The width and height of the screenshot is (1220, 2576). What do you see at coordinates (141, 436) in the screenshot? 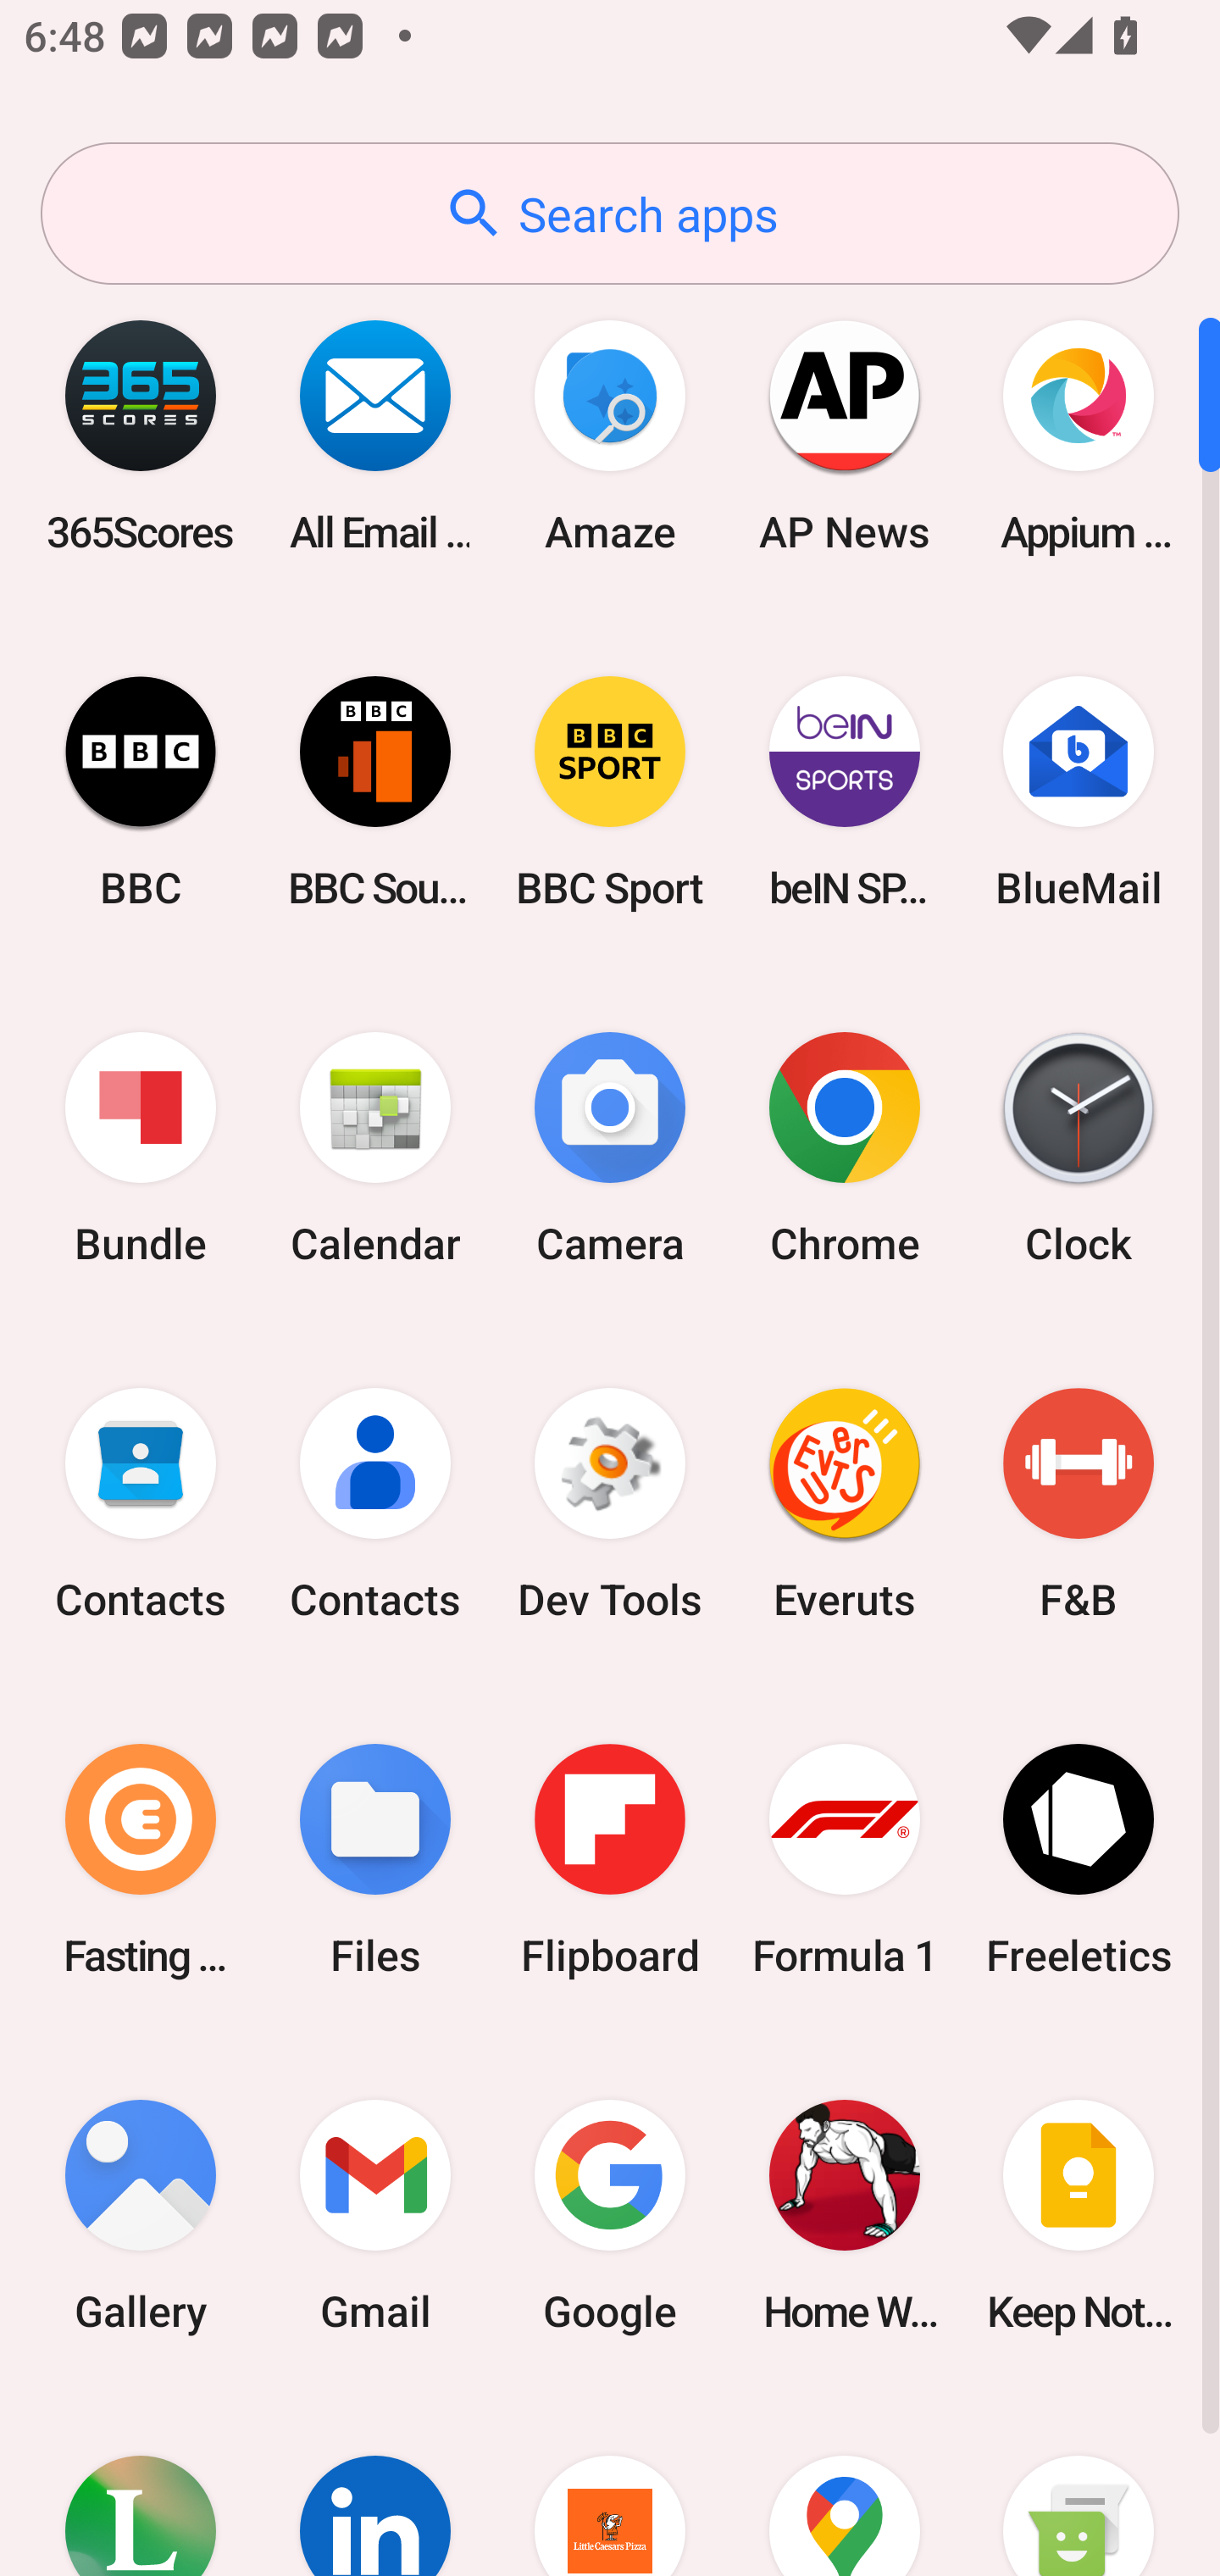
I see `365Scores` at bounding box center [141, 436].